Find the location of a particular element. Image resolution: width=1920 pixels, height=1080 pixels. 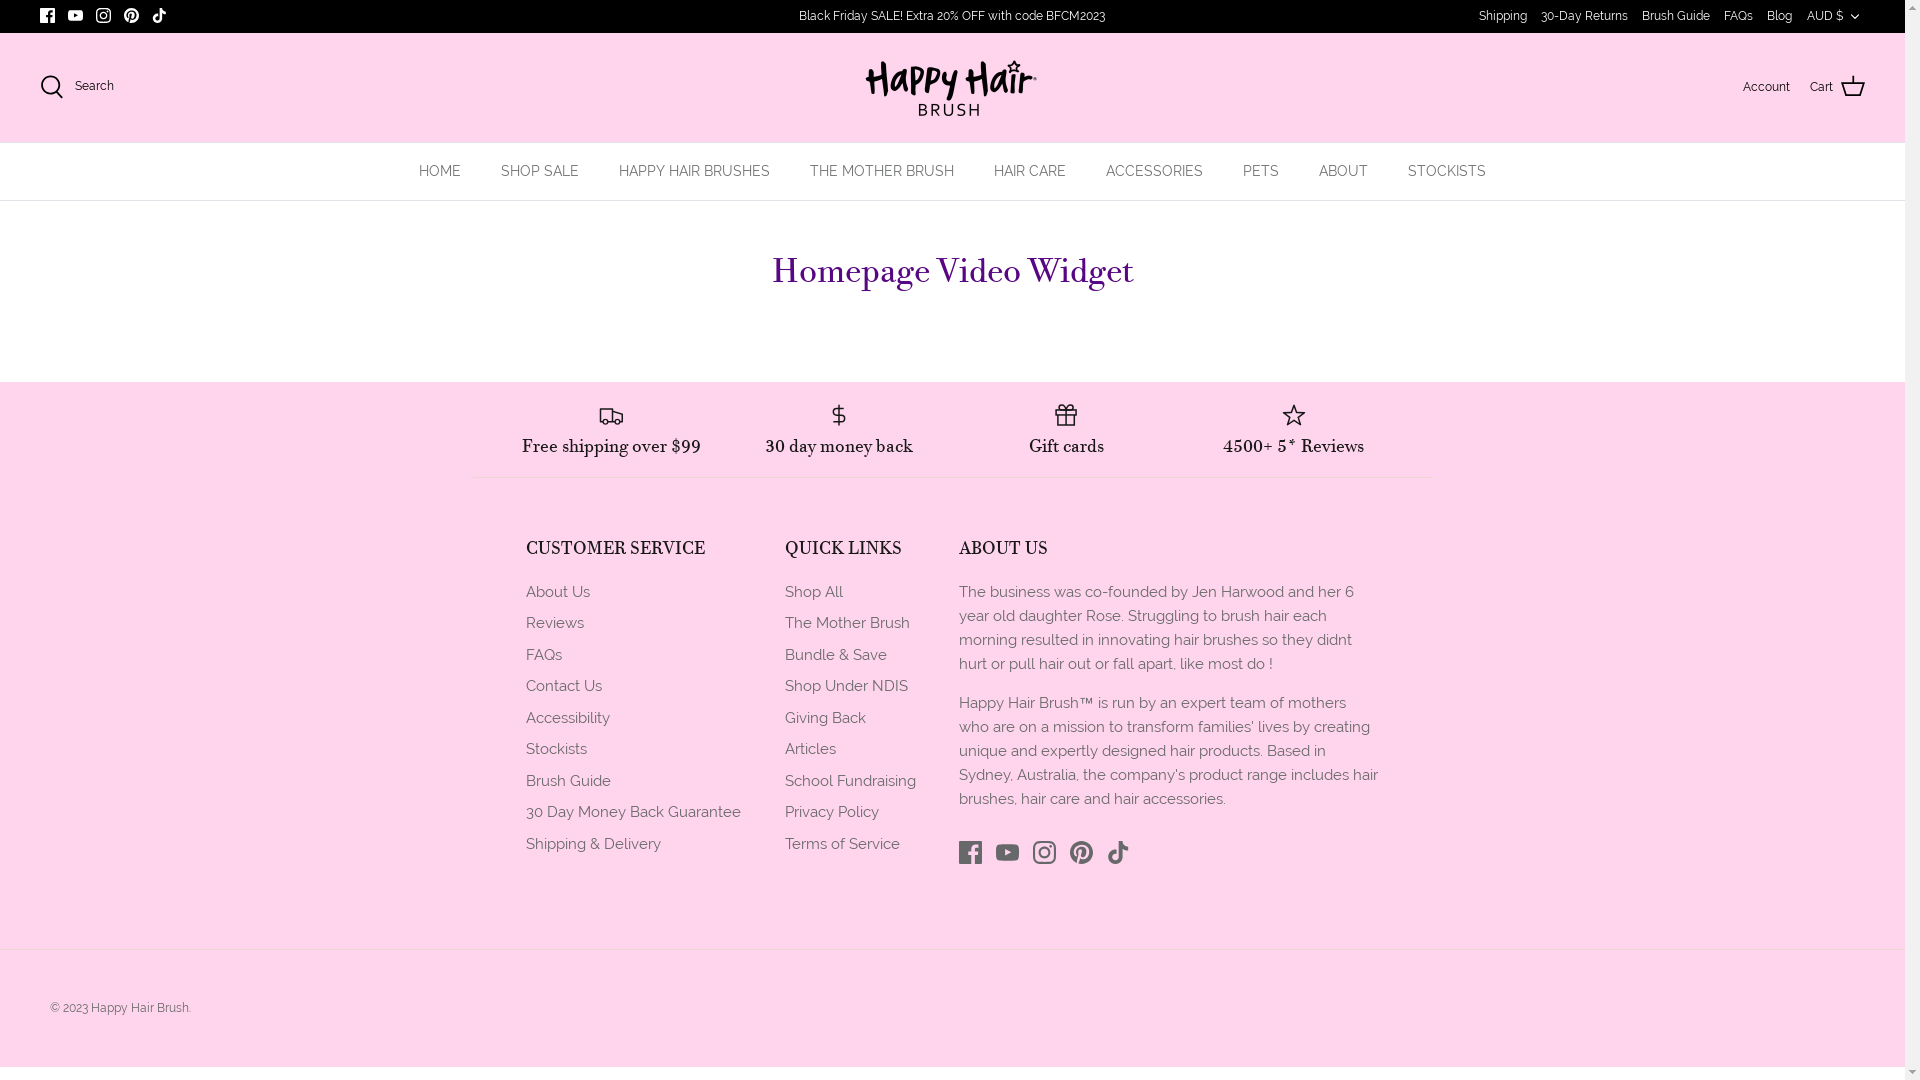

4500+ 5* Reviews is located at coordinates (1294, 430).